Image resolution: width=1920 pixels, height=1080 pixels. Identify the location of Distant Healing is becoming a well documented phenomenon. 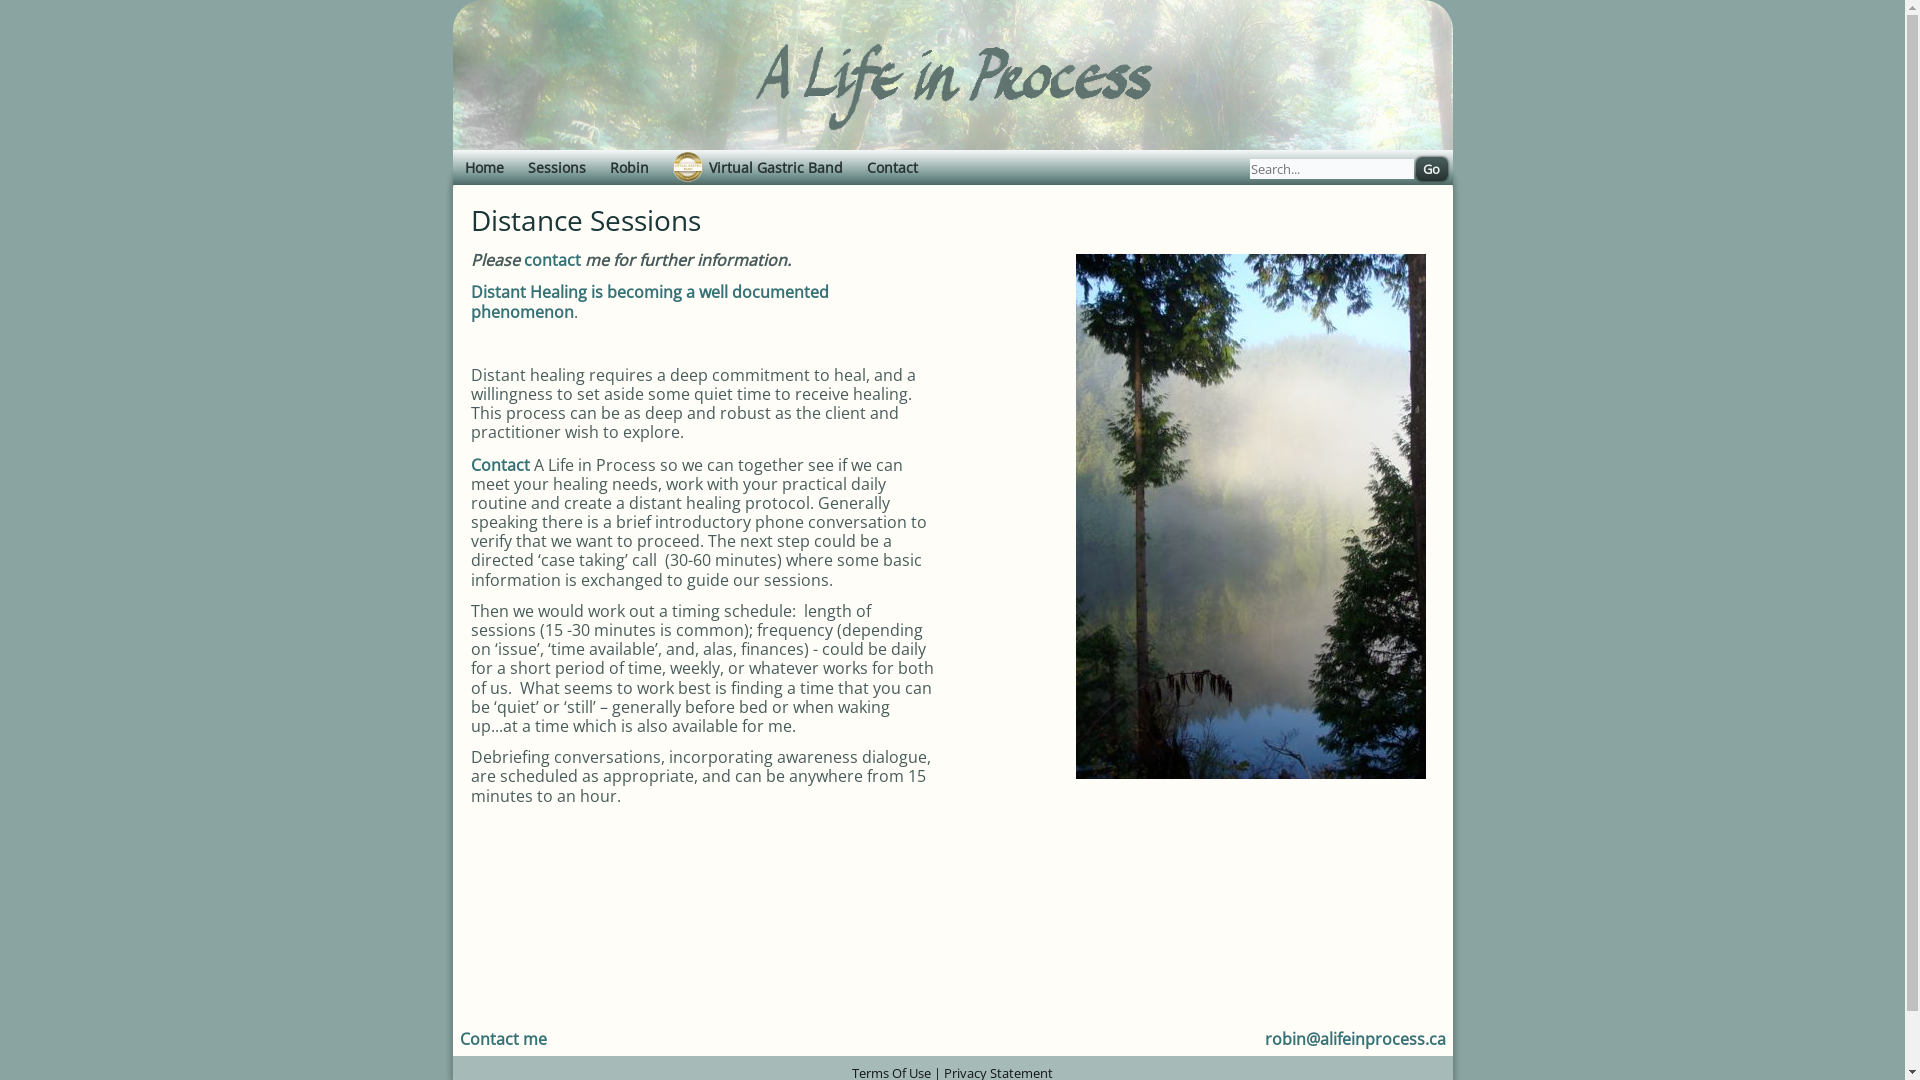
(649, 302).